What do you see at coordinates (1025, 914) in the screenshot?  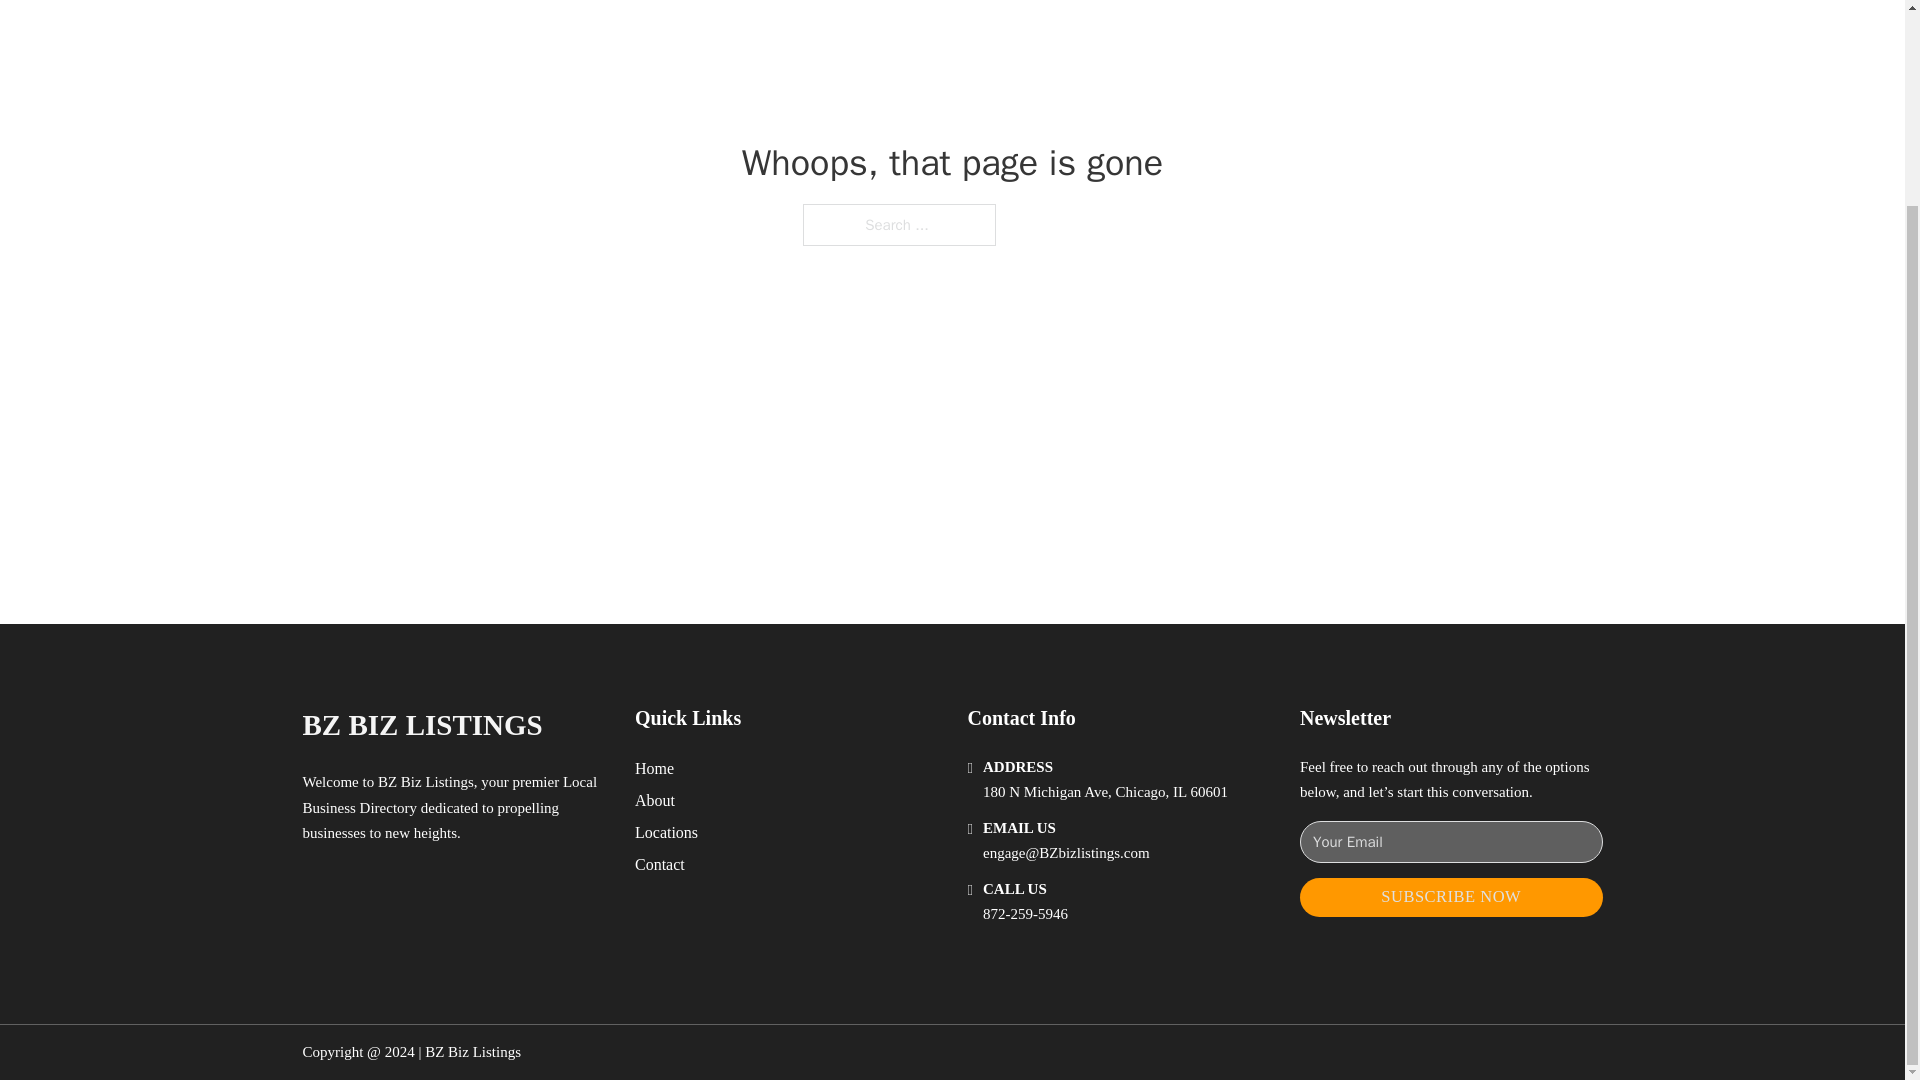 I see `872-259-5946` at bounding box center [1025, 914].